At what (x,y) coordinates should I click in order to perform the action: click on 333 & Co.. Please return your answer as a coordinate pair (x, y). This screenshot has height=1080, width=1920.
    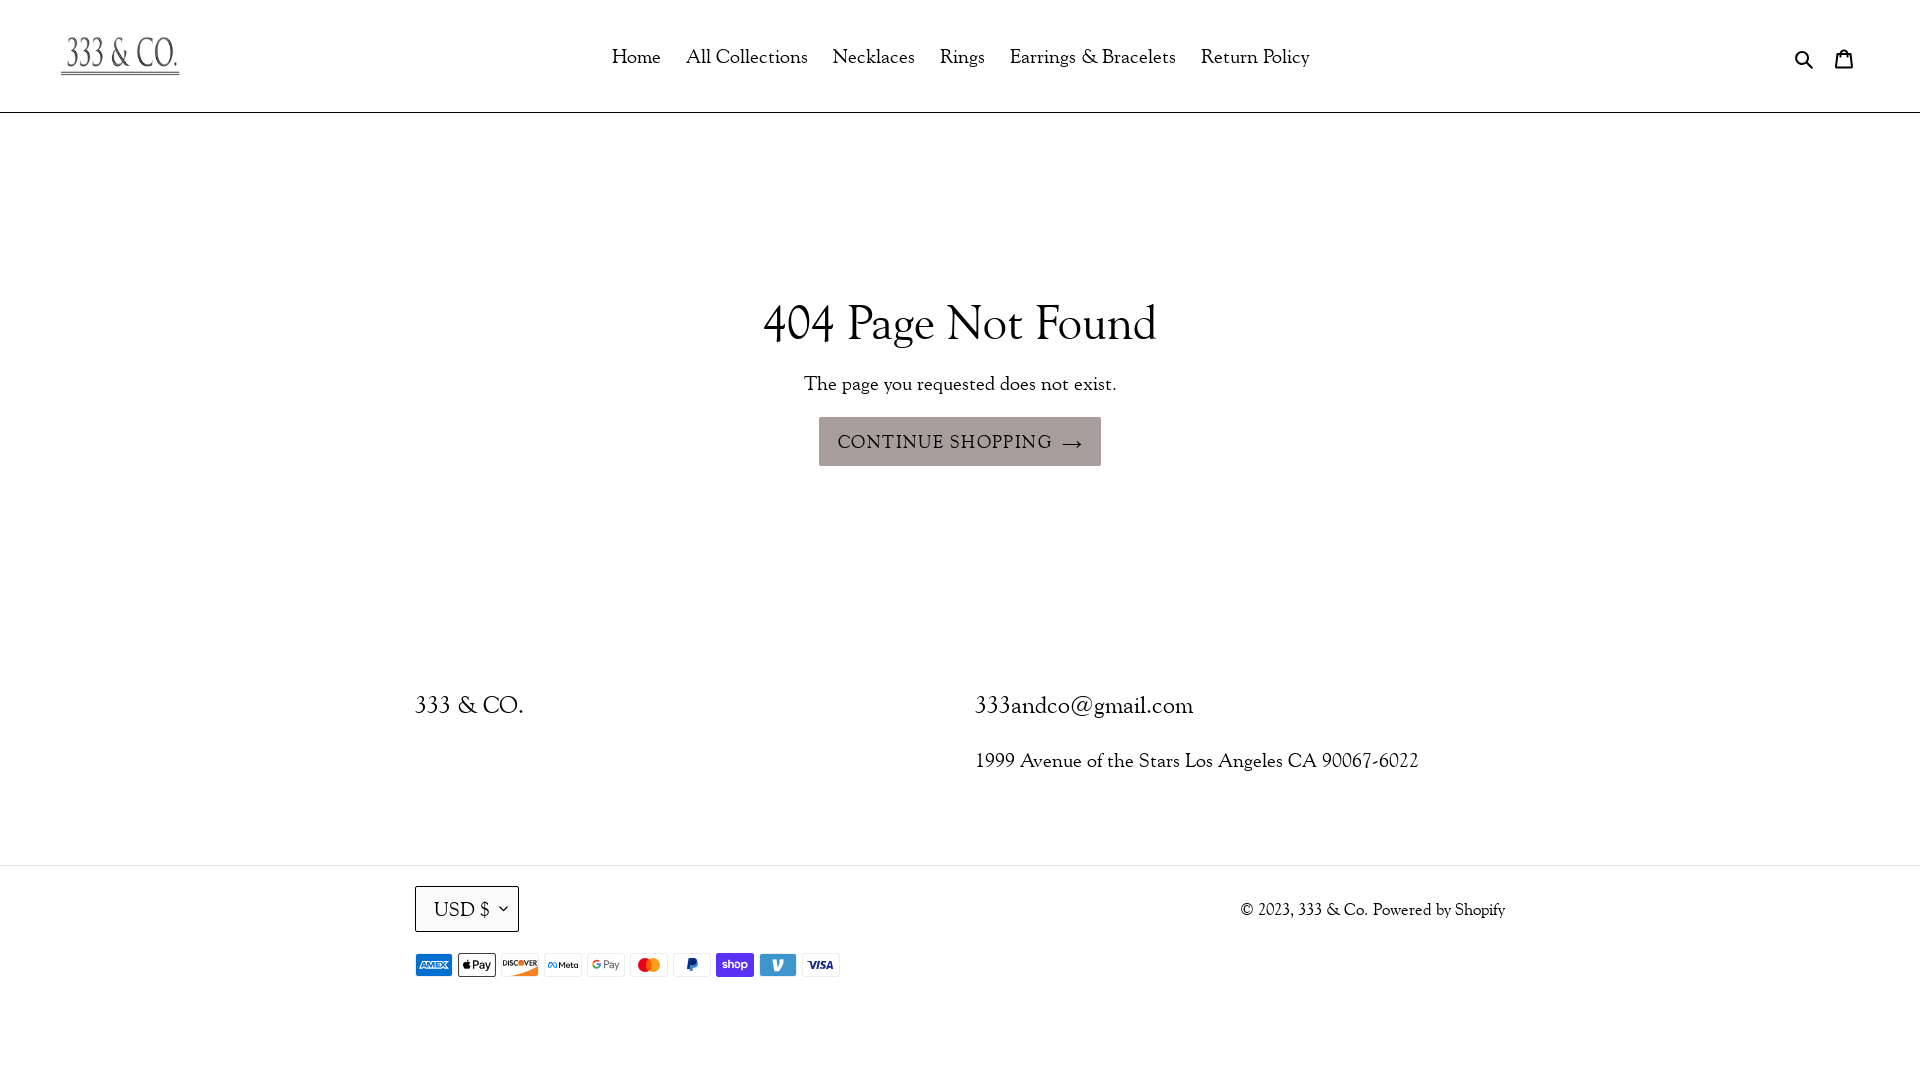
    Looking at the image, I should click on (1333, 909).